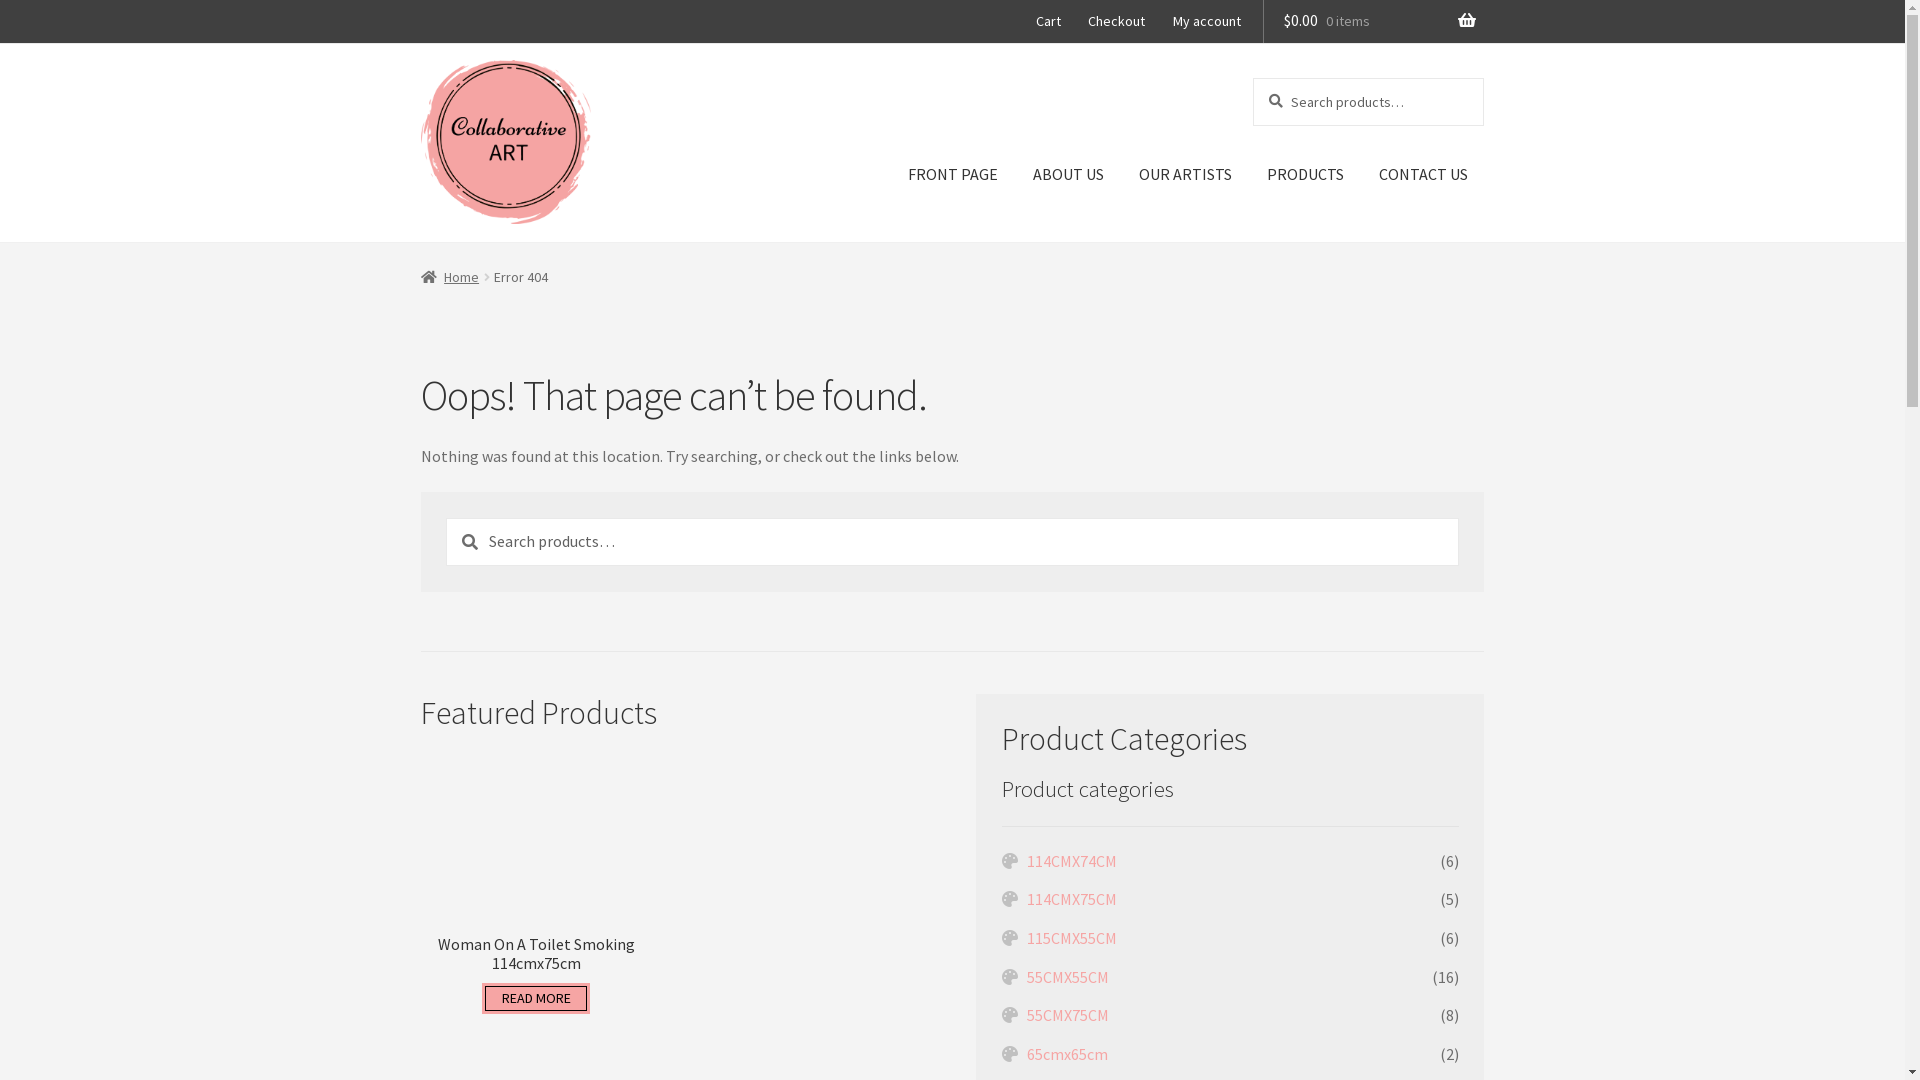  Describe the element at coordinates (952, 175) in the screenshot. I see `FRONT PAGE` at that location.